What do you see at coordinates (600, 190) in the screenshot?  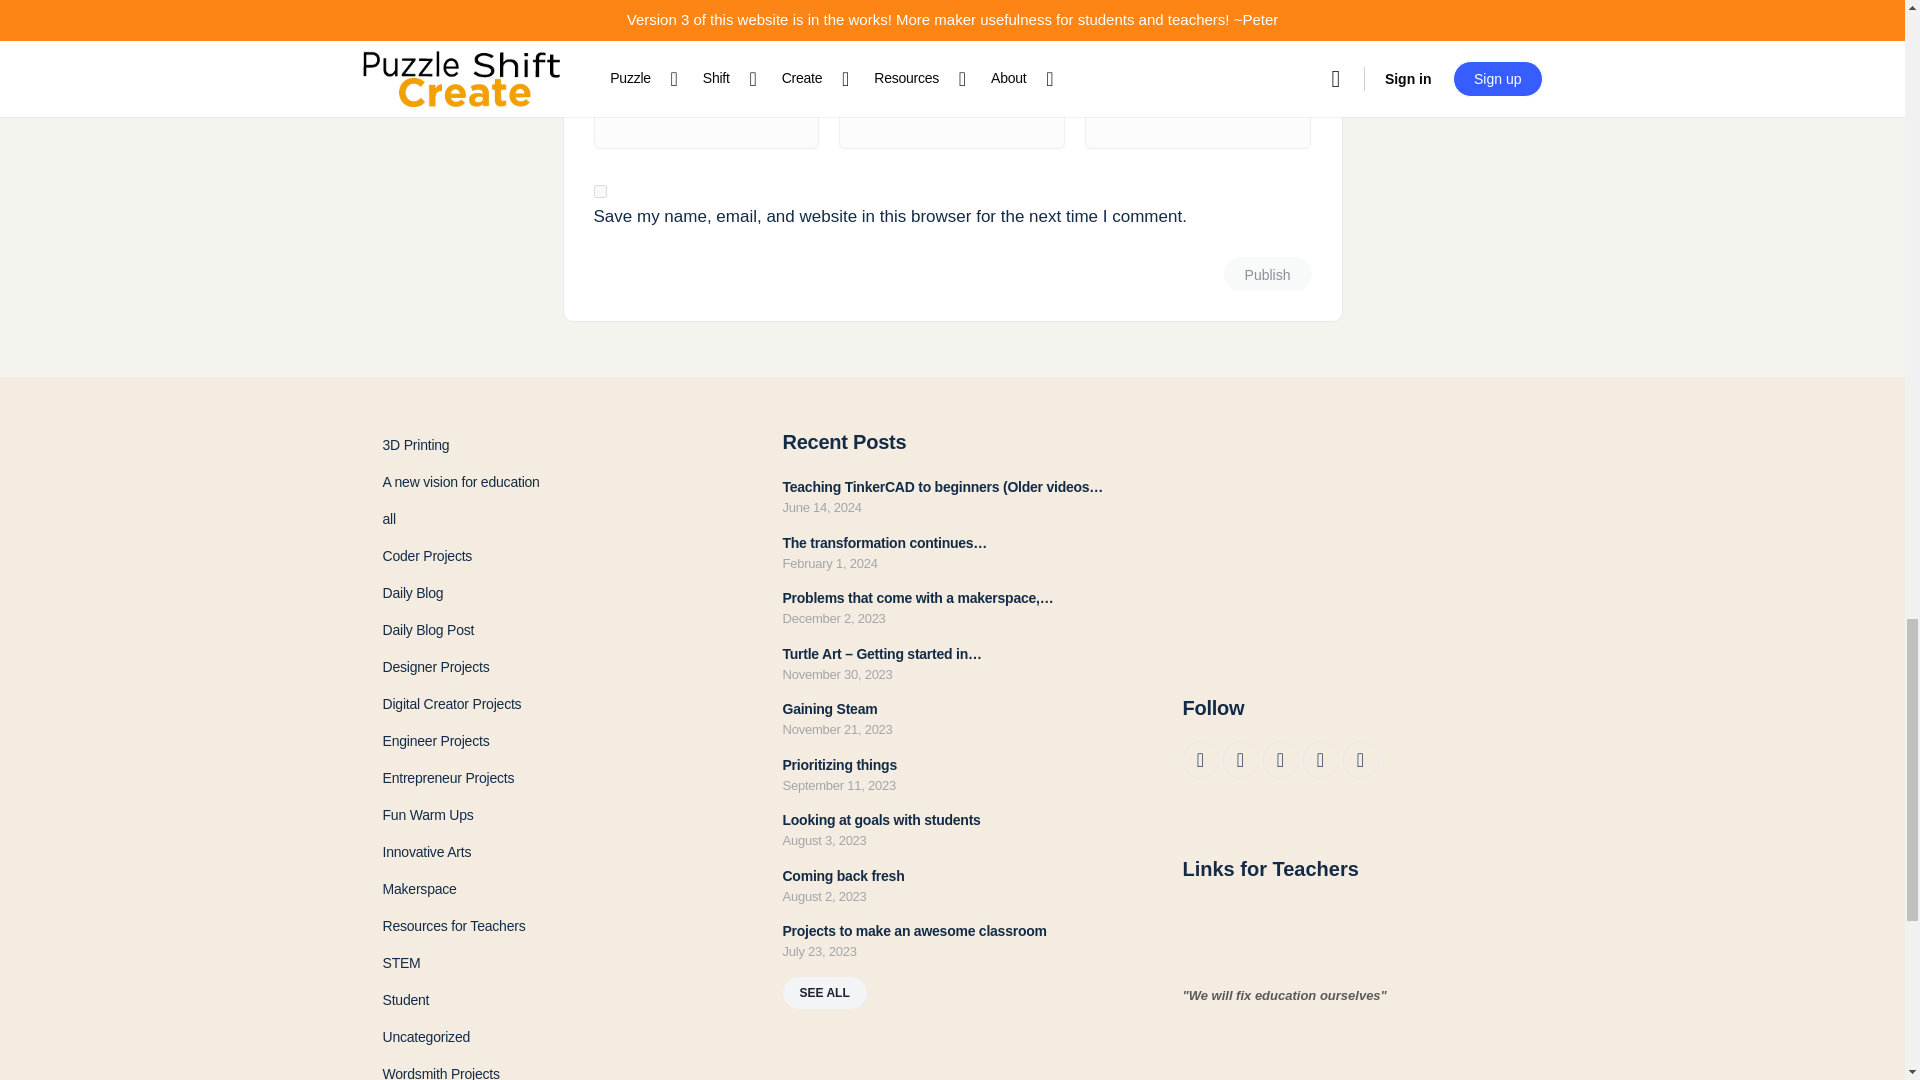 I see `yes` at bounding box center [600, 190].